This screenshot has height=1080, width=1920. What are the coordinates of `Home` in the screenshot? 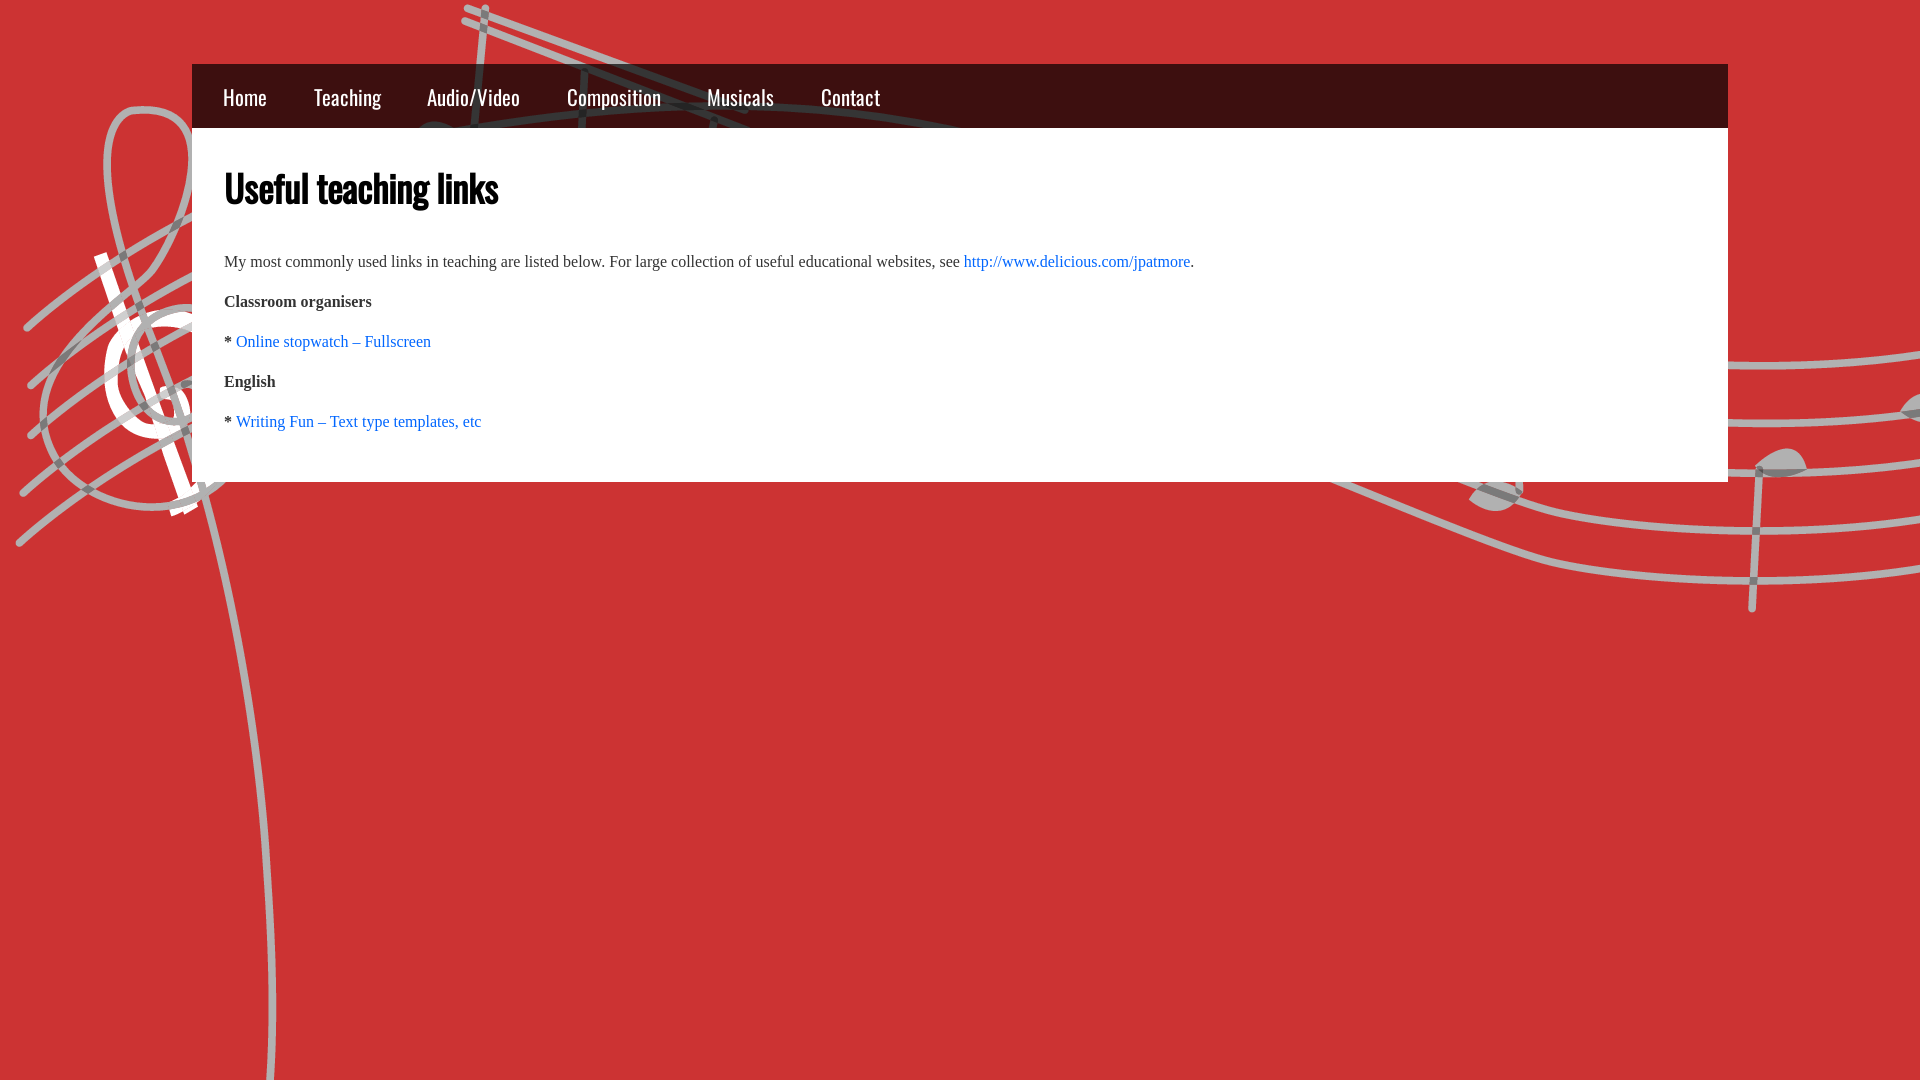 It's located at (245, 96).